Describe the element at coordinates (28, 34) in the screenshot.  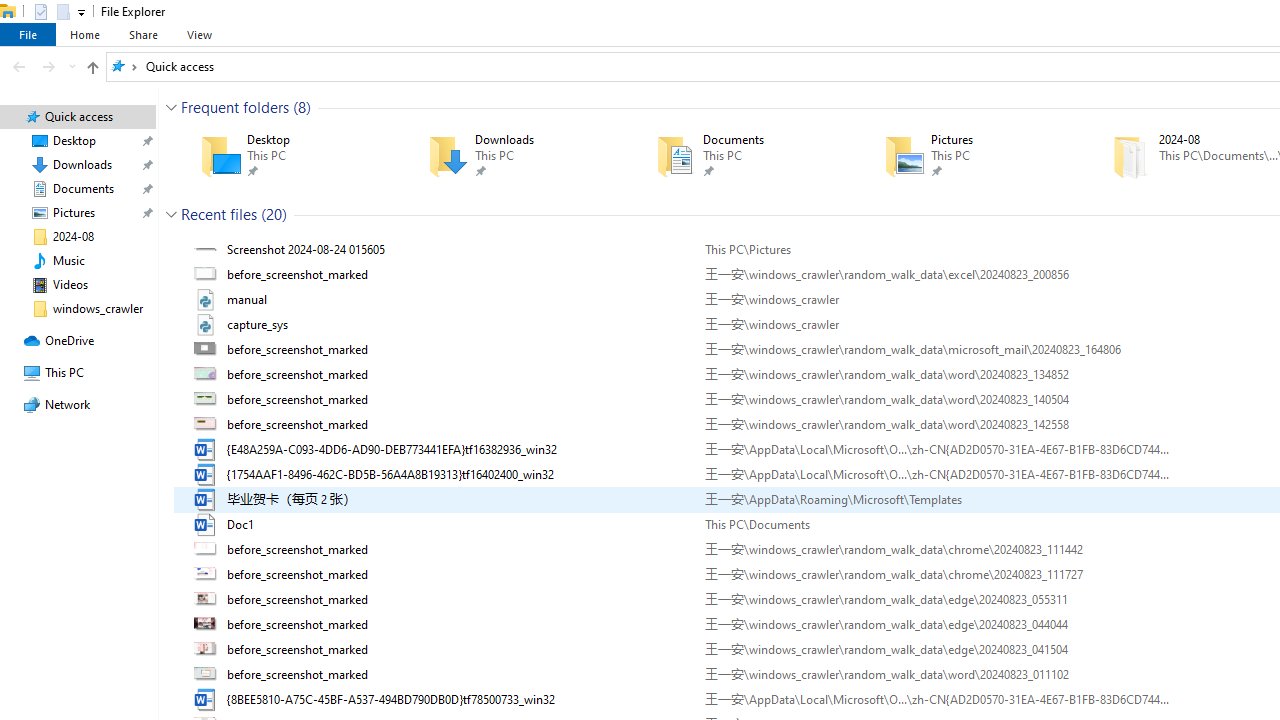
I see `File tab` at that location.